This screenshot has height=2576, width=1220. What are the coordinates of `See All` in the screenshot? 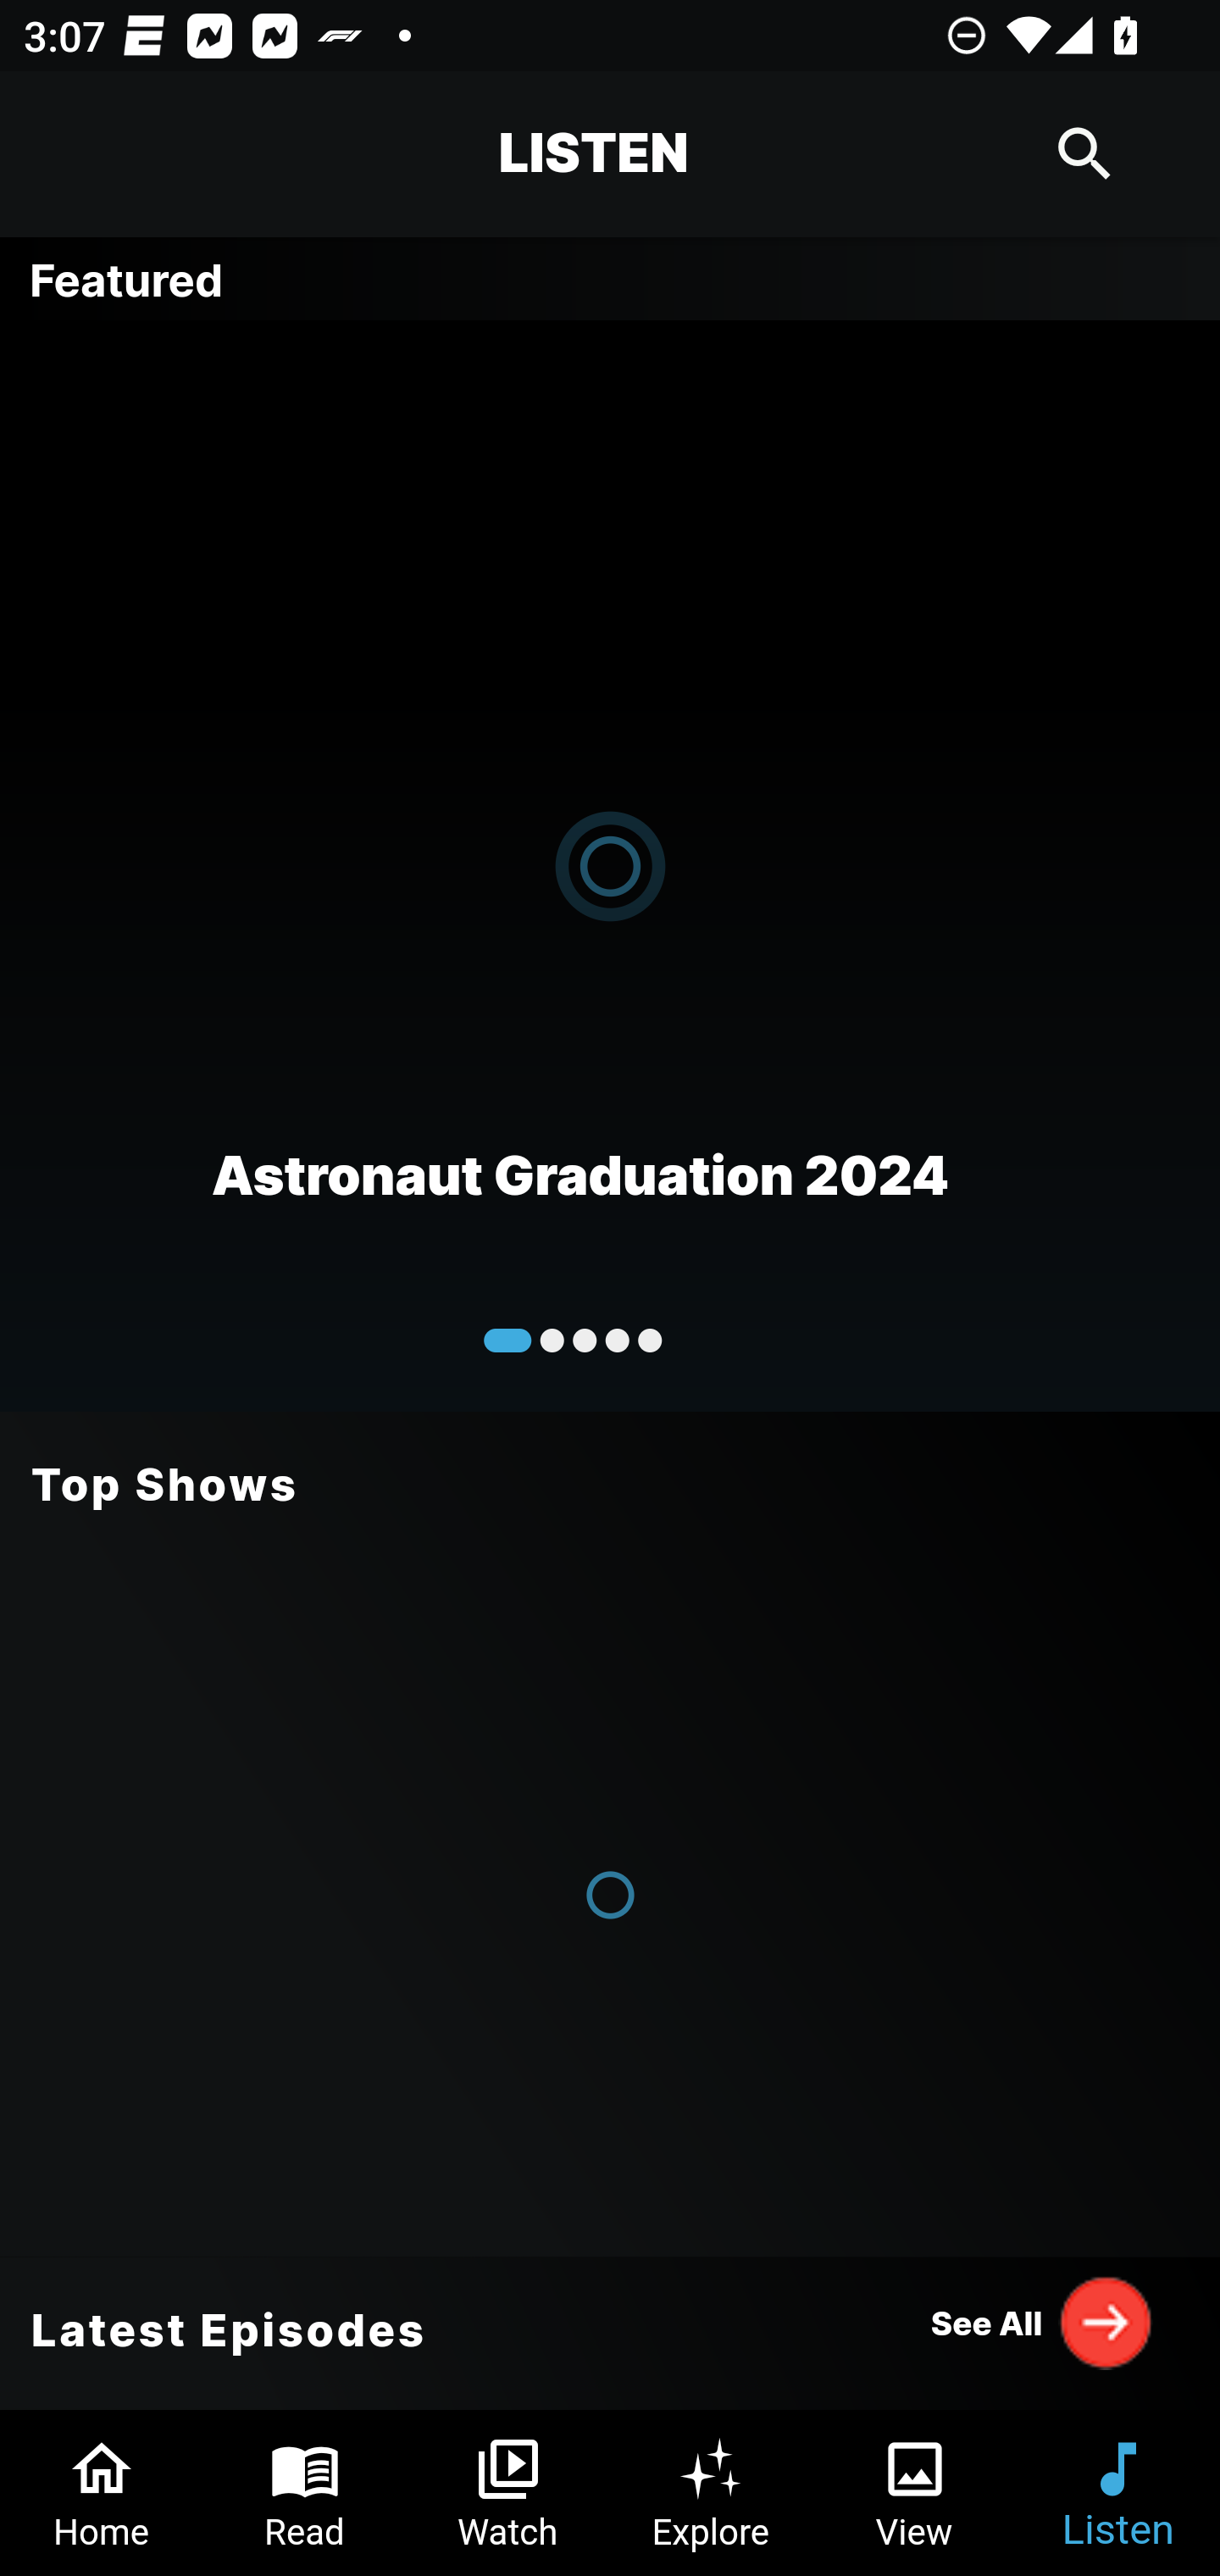 It's located at (1042, 2322).